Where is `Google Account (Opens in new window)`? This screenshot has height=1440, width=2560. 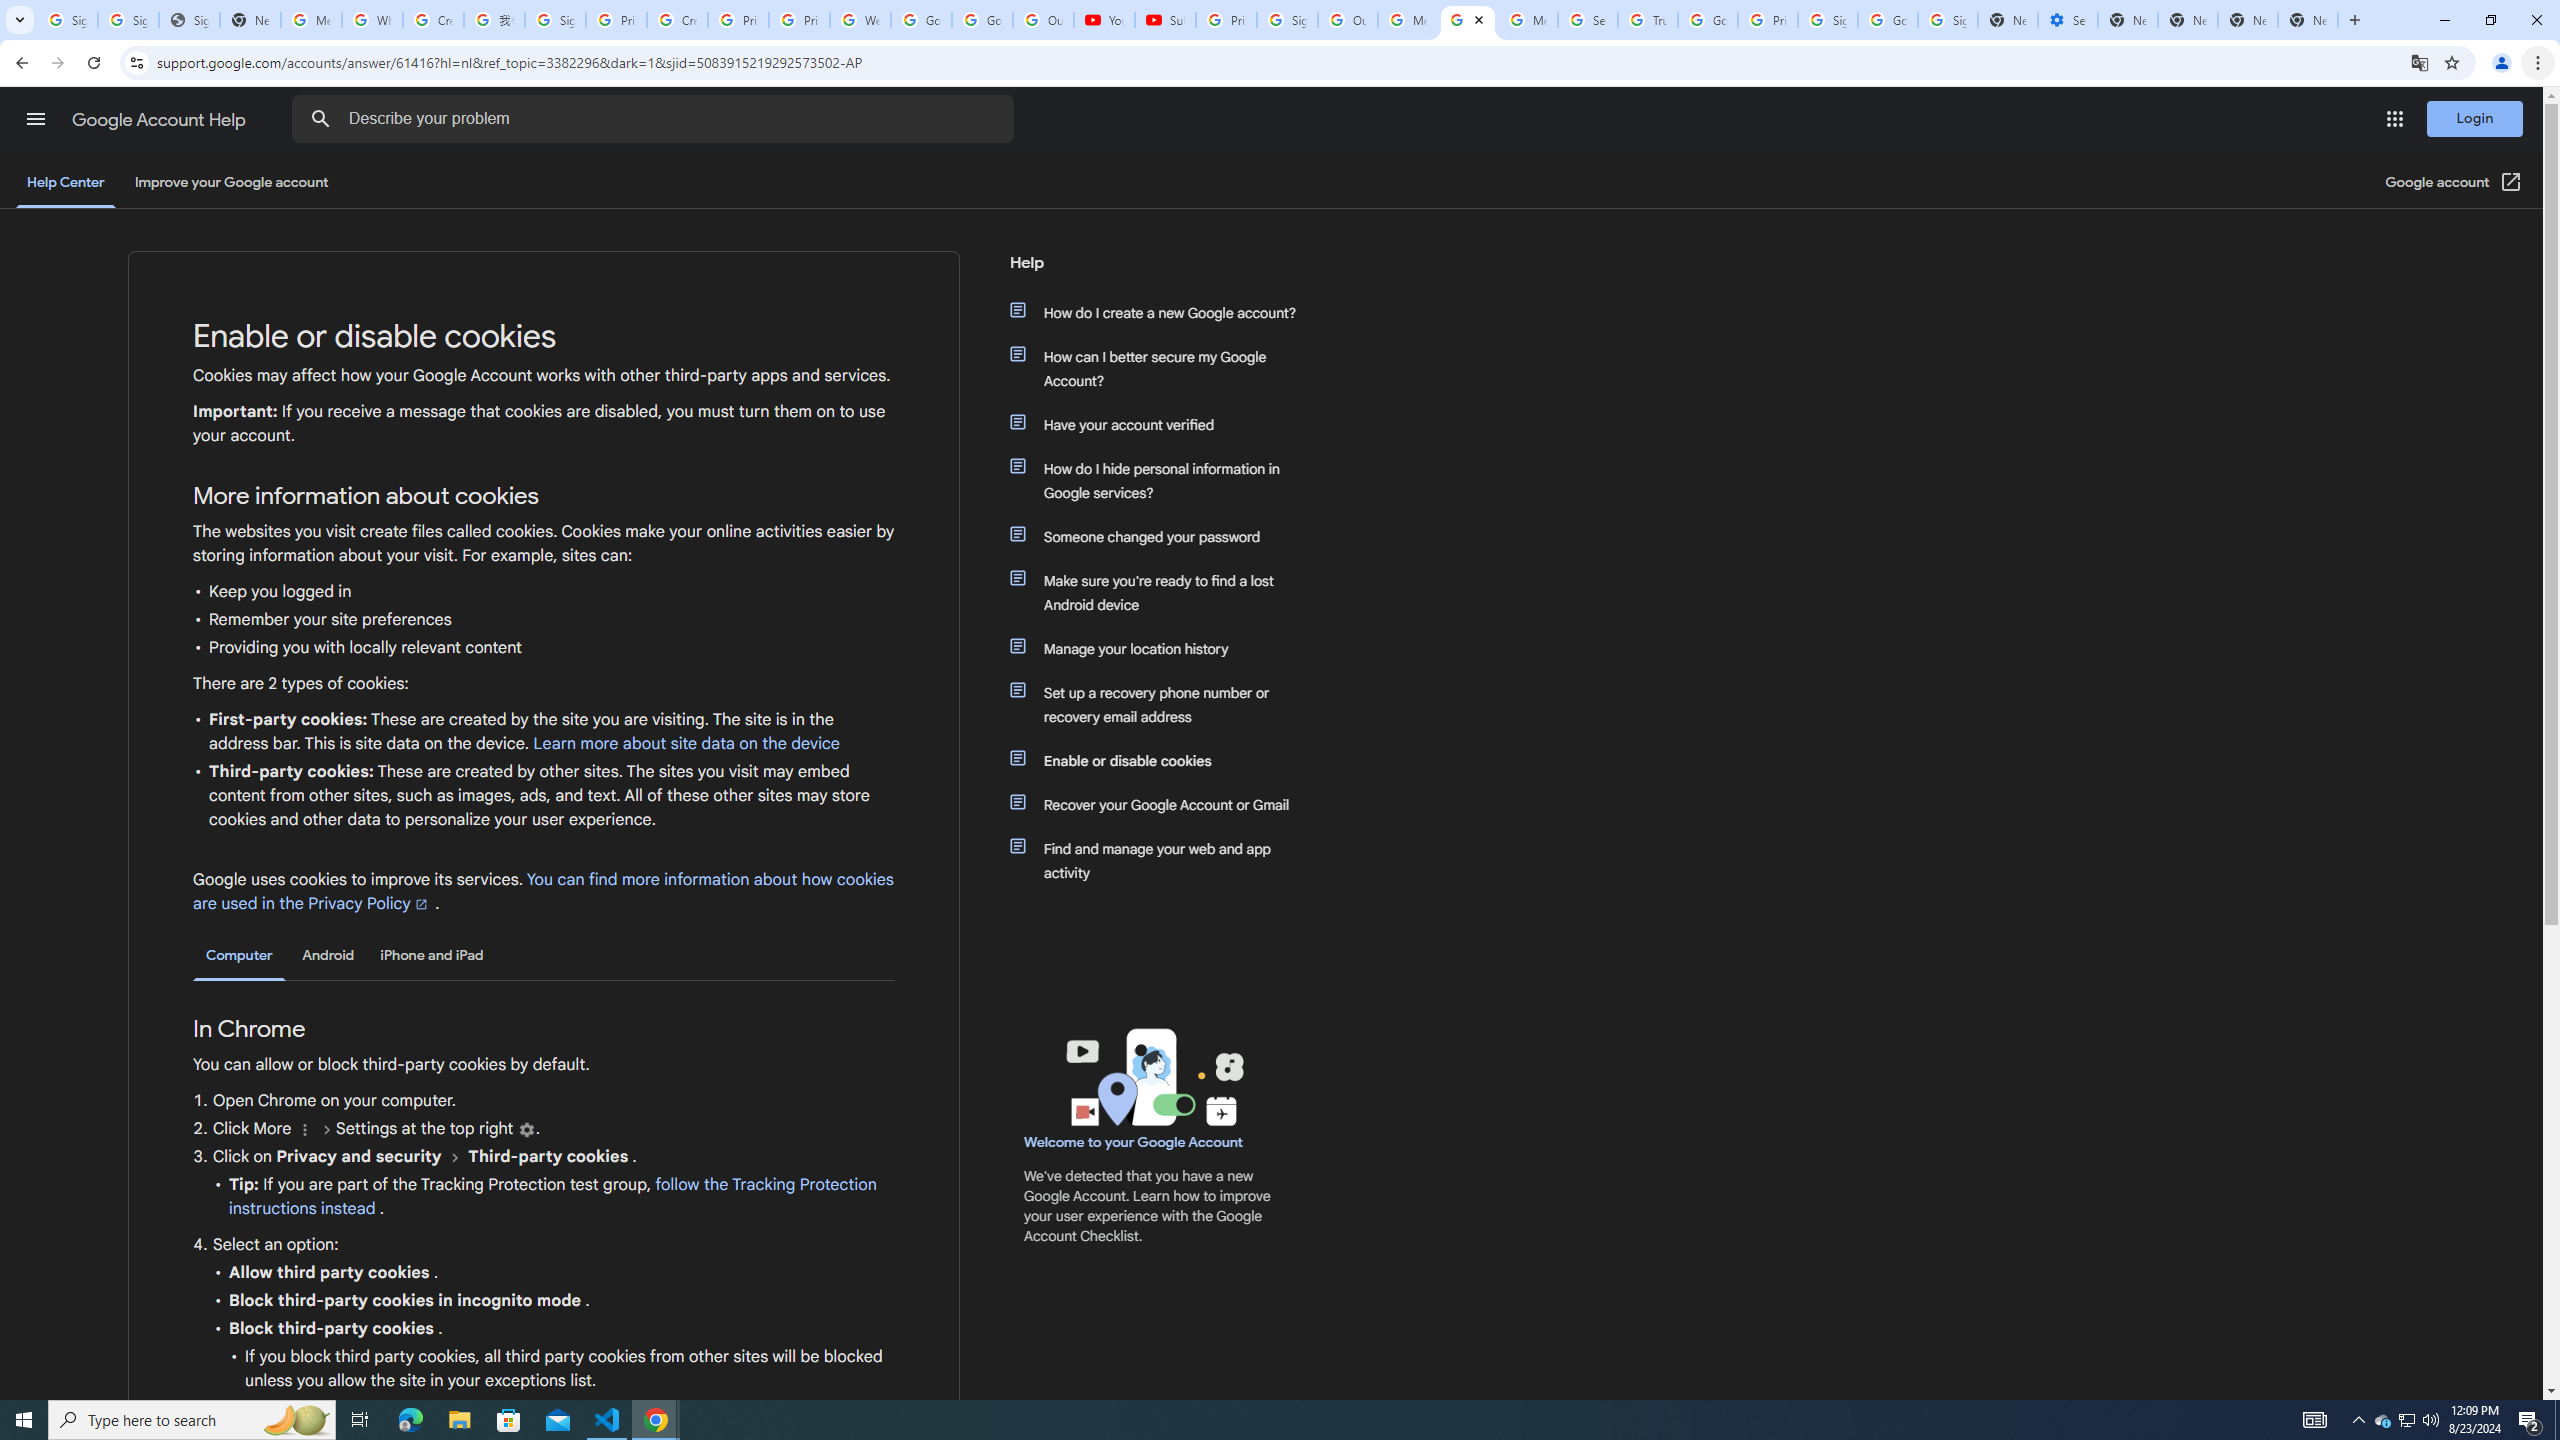
Google Account (Opens in new window) is located at coordinates (2454, 182).